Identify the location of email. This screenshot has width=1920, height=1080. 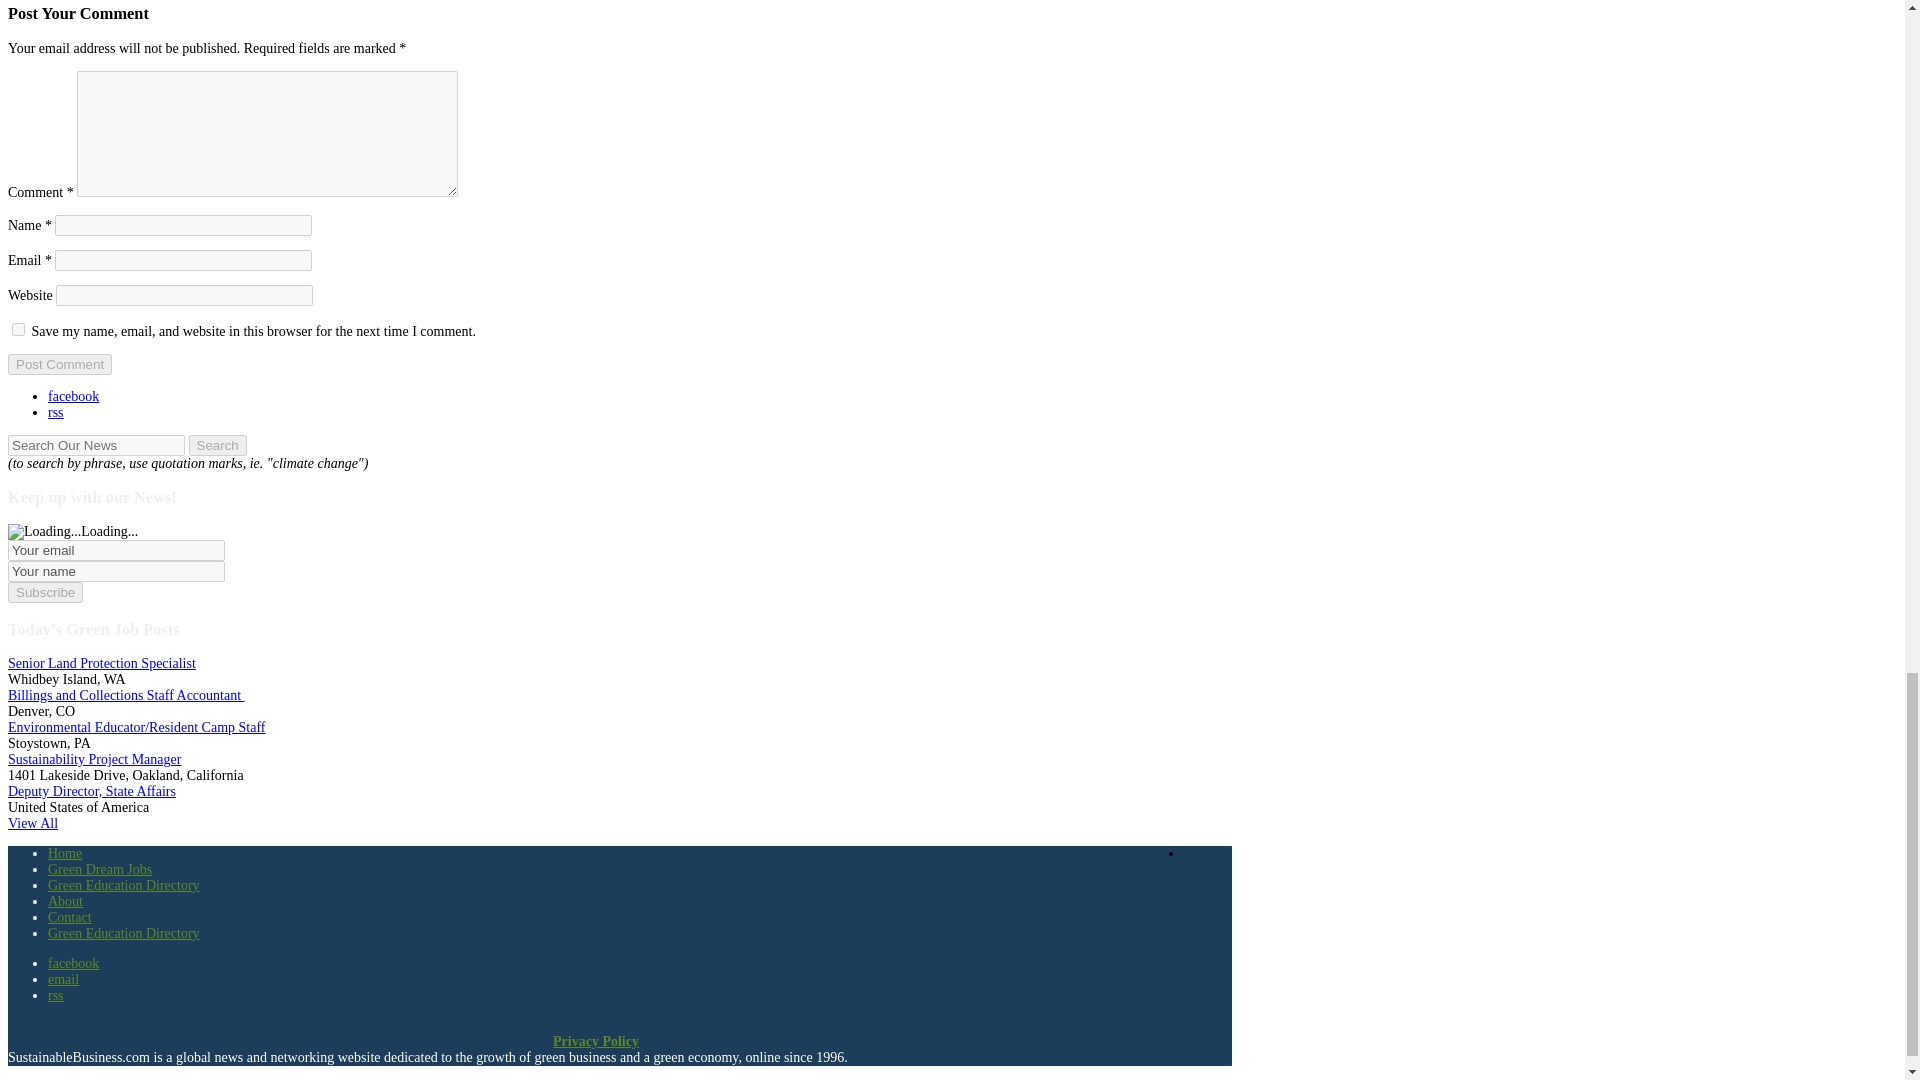
(63, 980).